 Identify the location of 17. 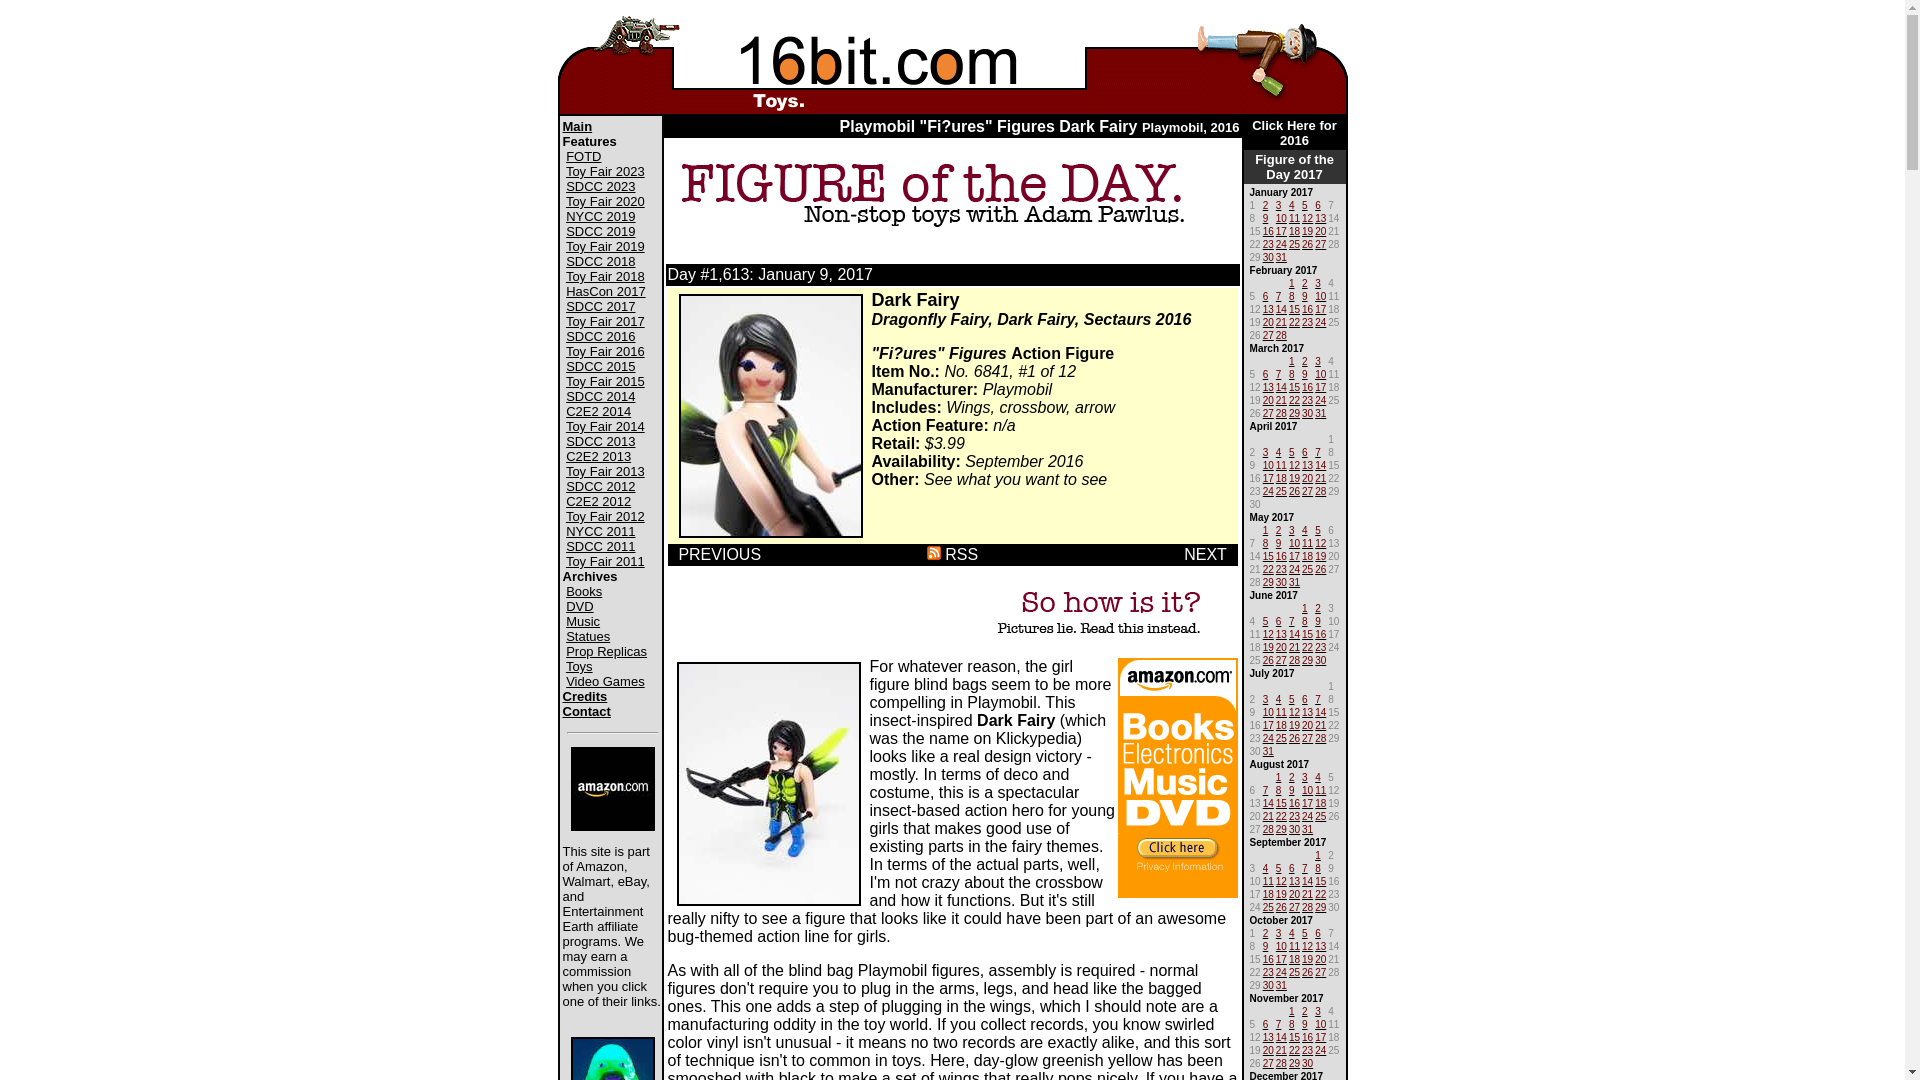
(1294, 554).